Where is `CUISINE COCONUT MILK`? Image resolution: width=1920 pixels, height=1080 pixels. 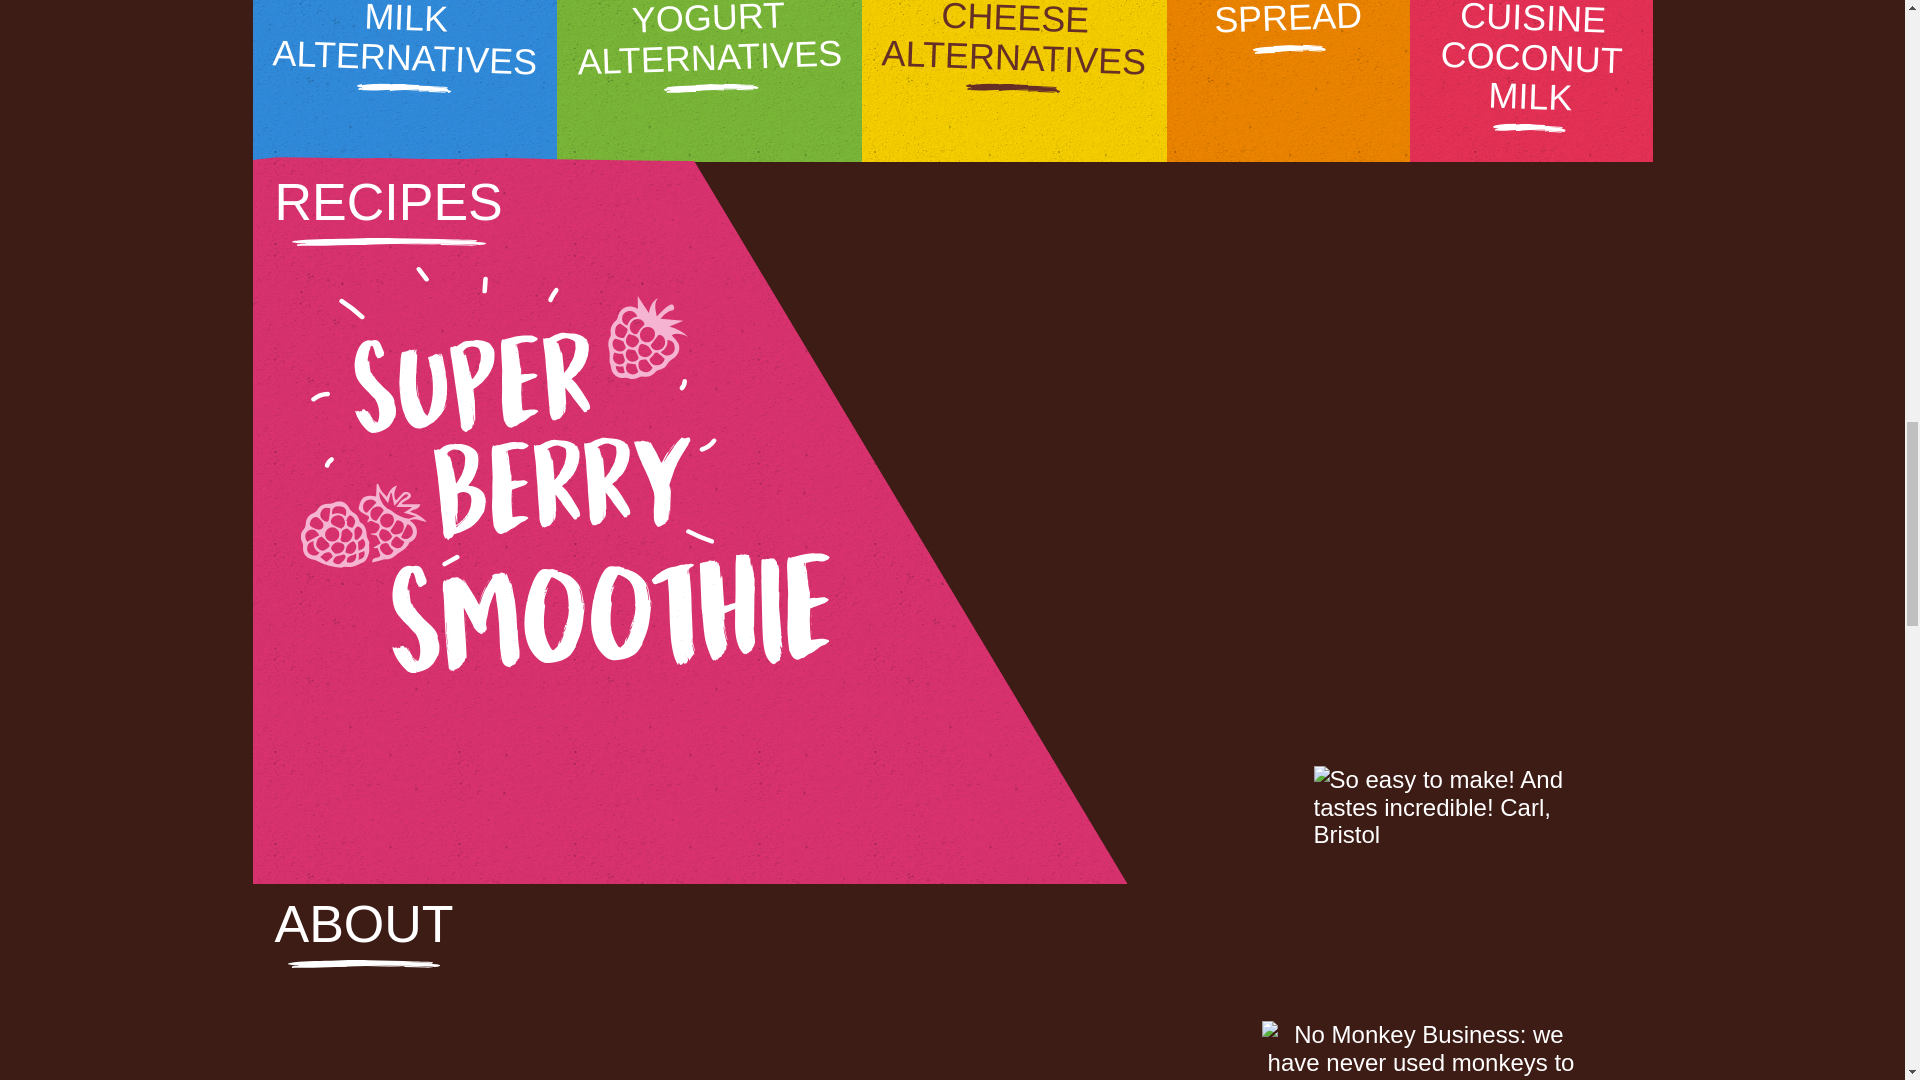
CUISINE COCONUT MILK is located at coordinates (1531, 81).